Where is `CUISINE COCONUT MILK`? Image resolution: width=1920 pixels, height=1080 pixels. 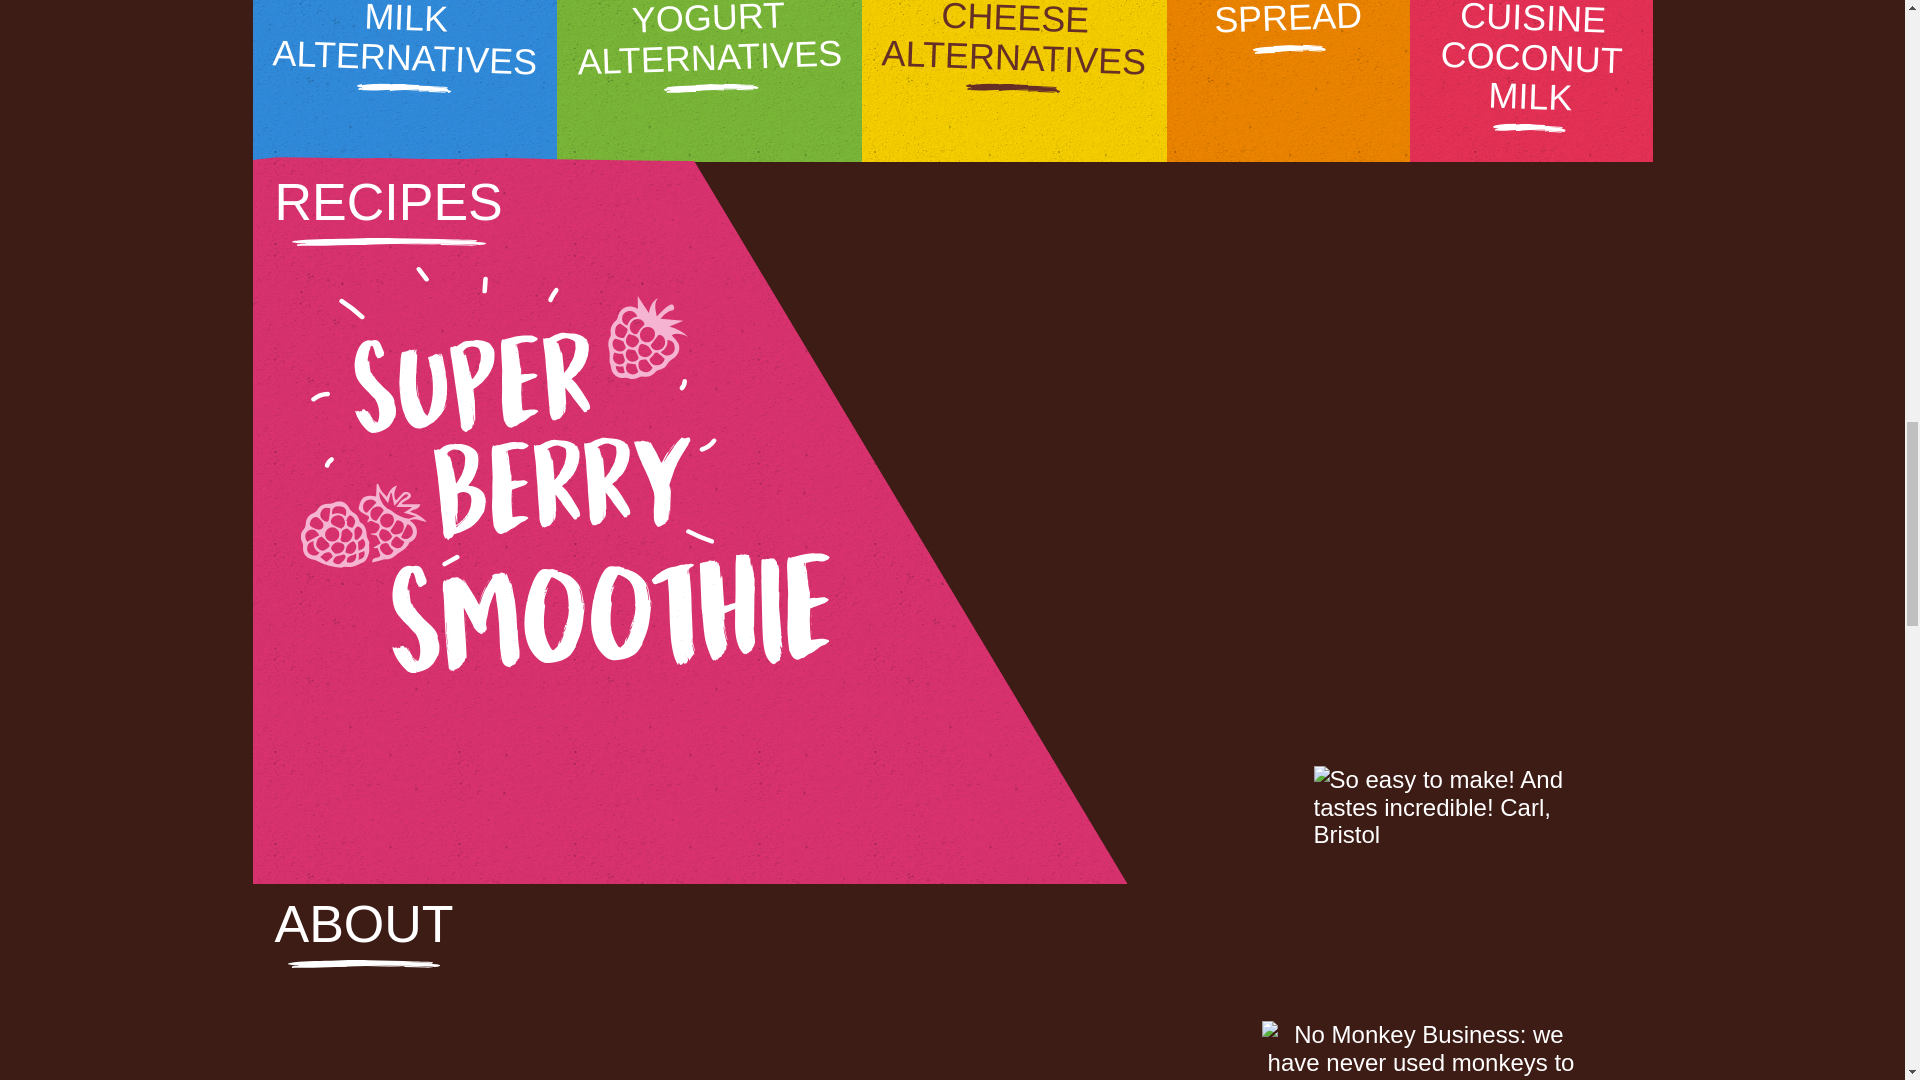
CUISINE COCONUT MILK is located at coordinates (1531, 81).